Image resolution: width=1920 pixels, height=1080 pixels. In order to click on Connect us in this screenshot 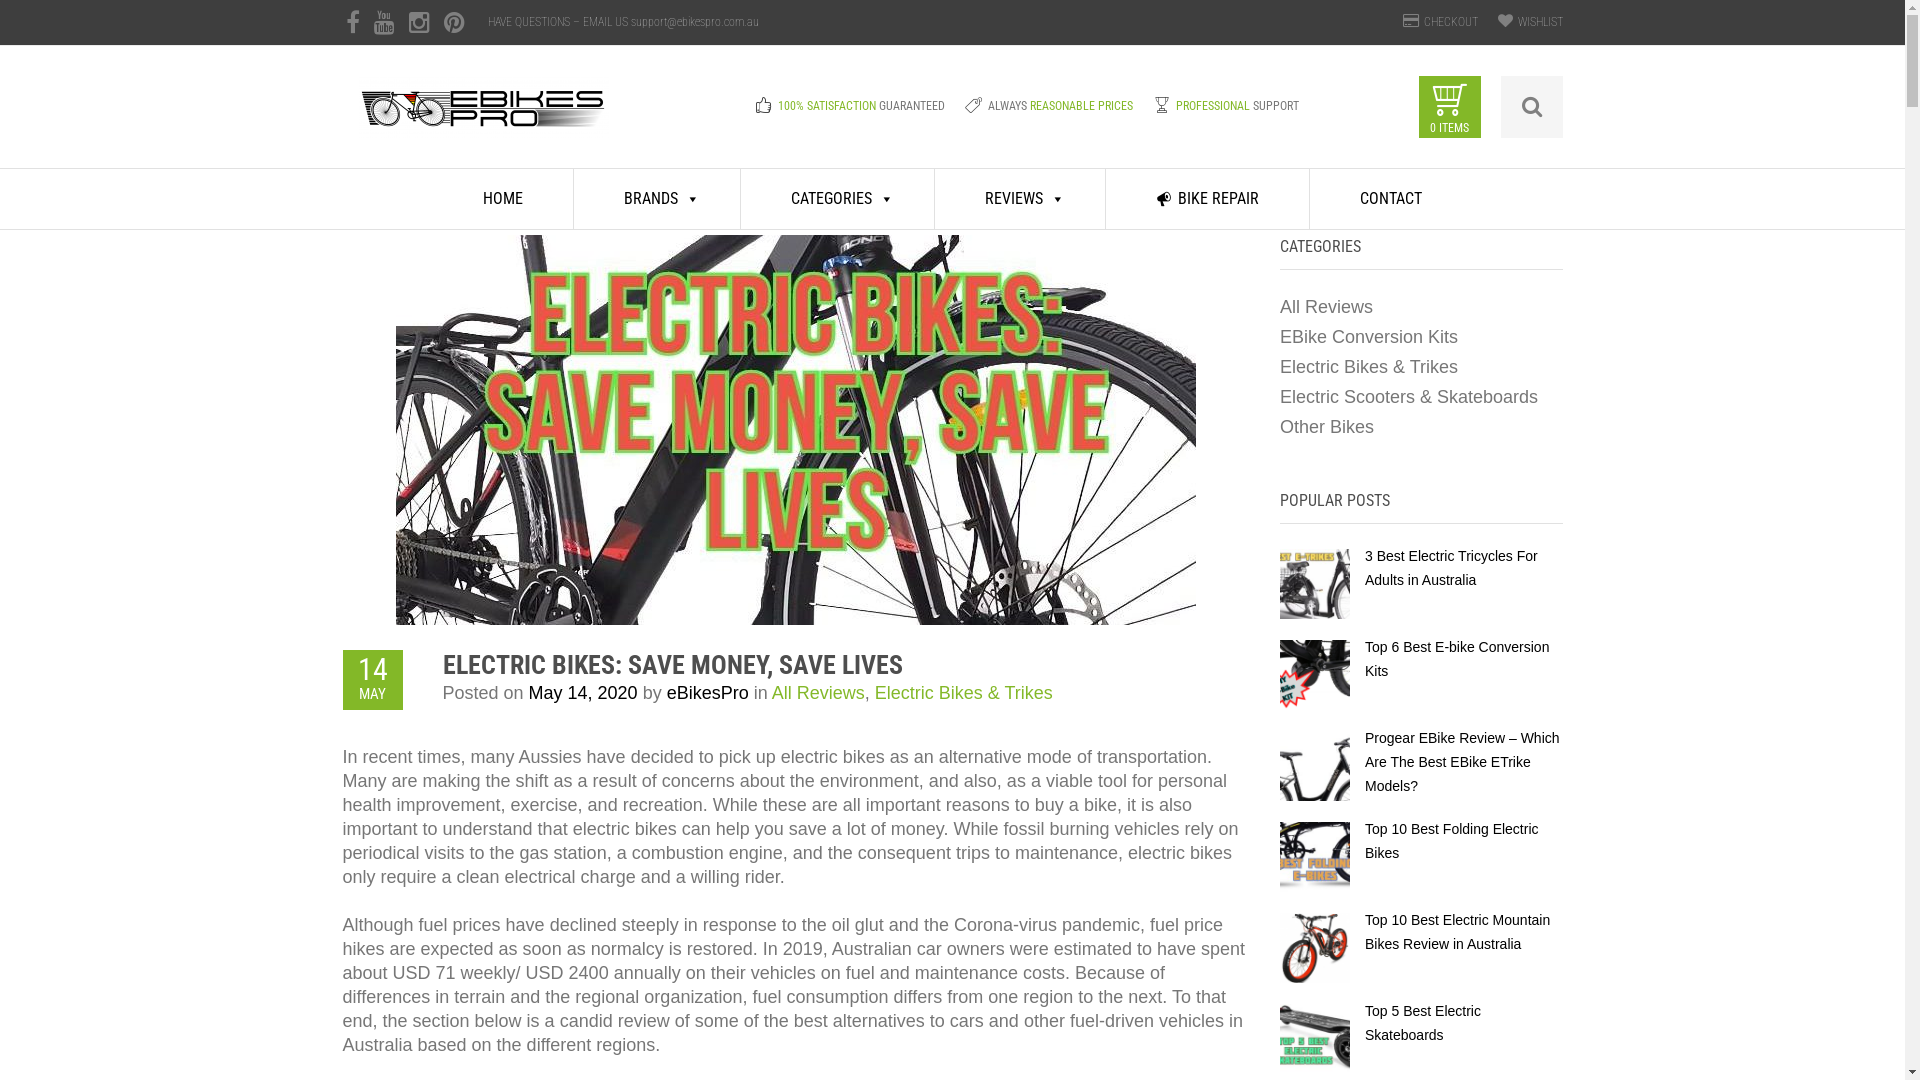, I will do `click(454, 23)`.